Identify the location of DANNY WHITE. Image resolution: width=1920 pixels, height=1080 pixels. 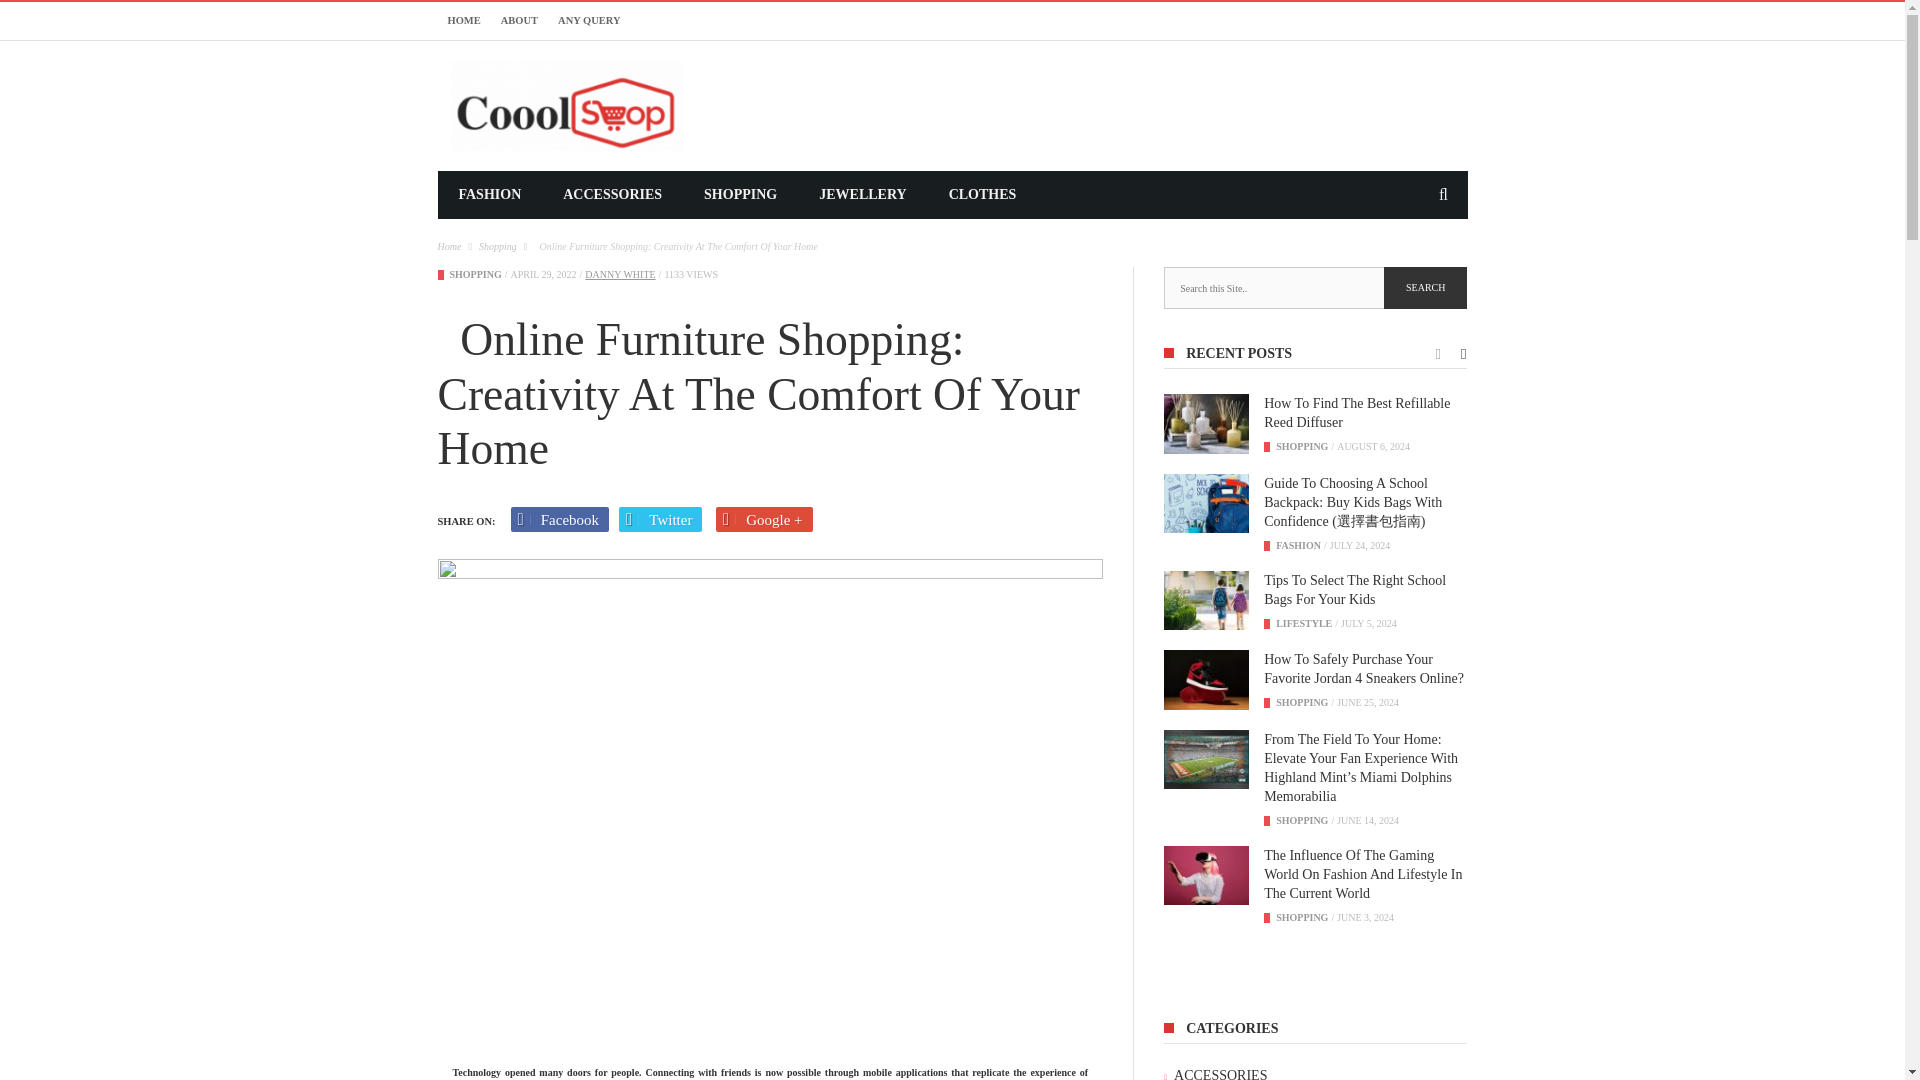
(620, 274).